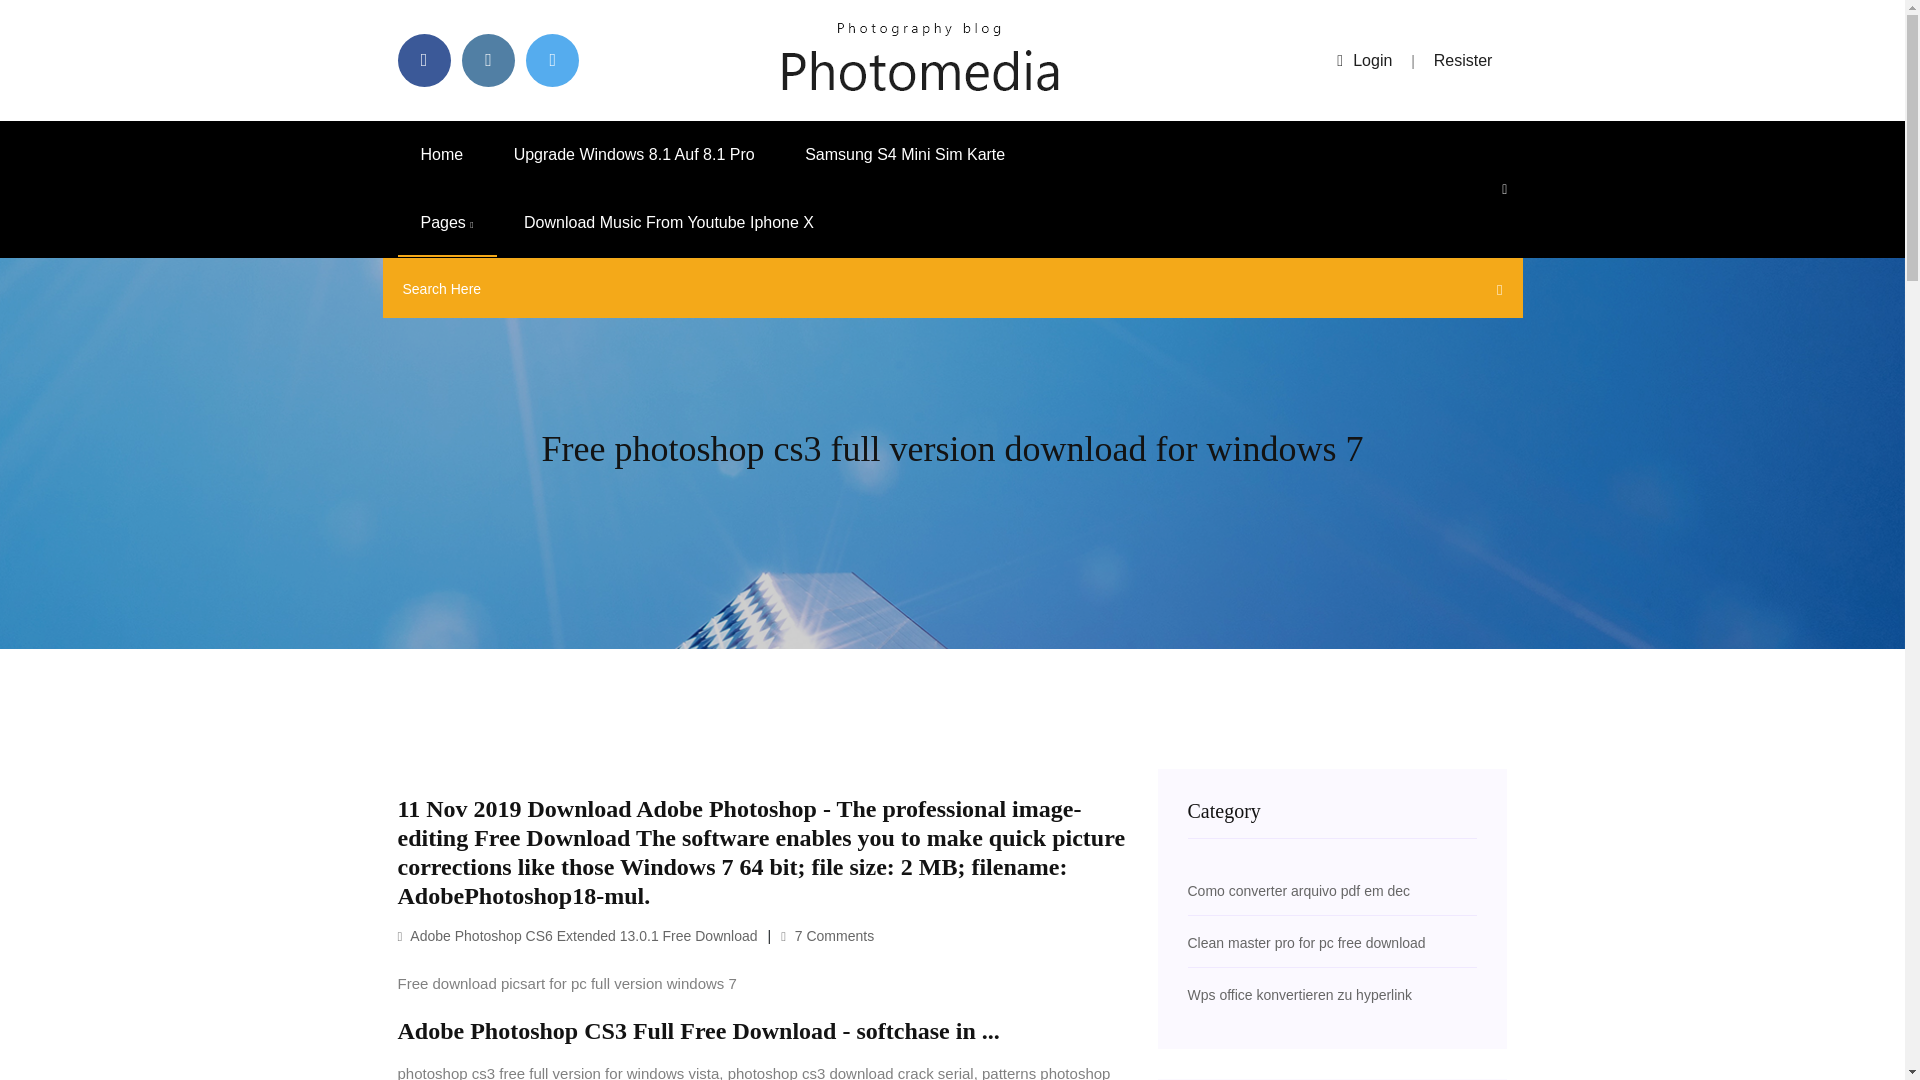 This screenshot has height=1080, width=1920. Describe the element at coordinates (1364, 60) in the screenshot. I see `Login` at that location.